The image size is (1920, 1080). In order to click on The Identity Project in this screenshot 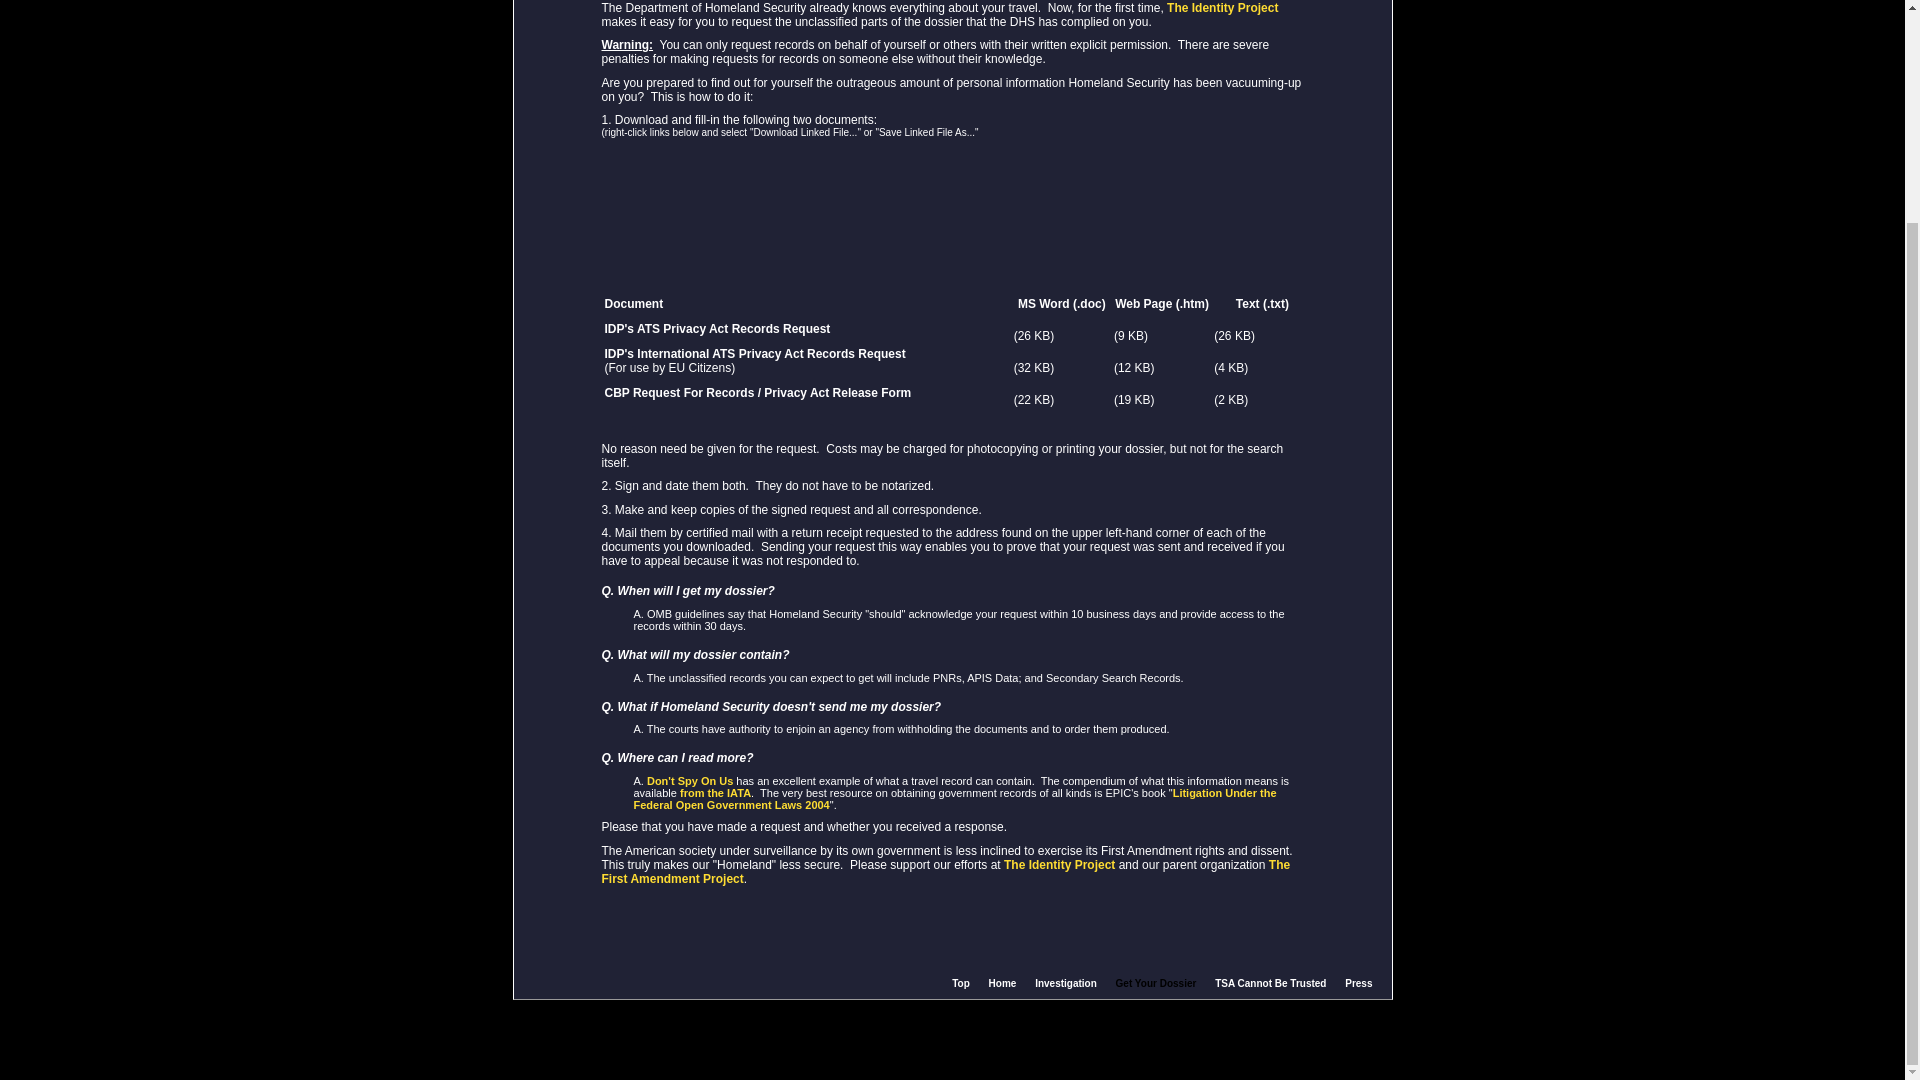, I will do `click(1060, 864)`.